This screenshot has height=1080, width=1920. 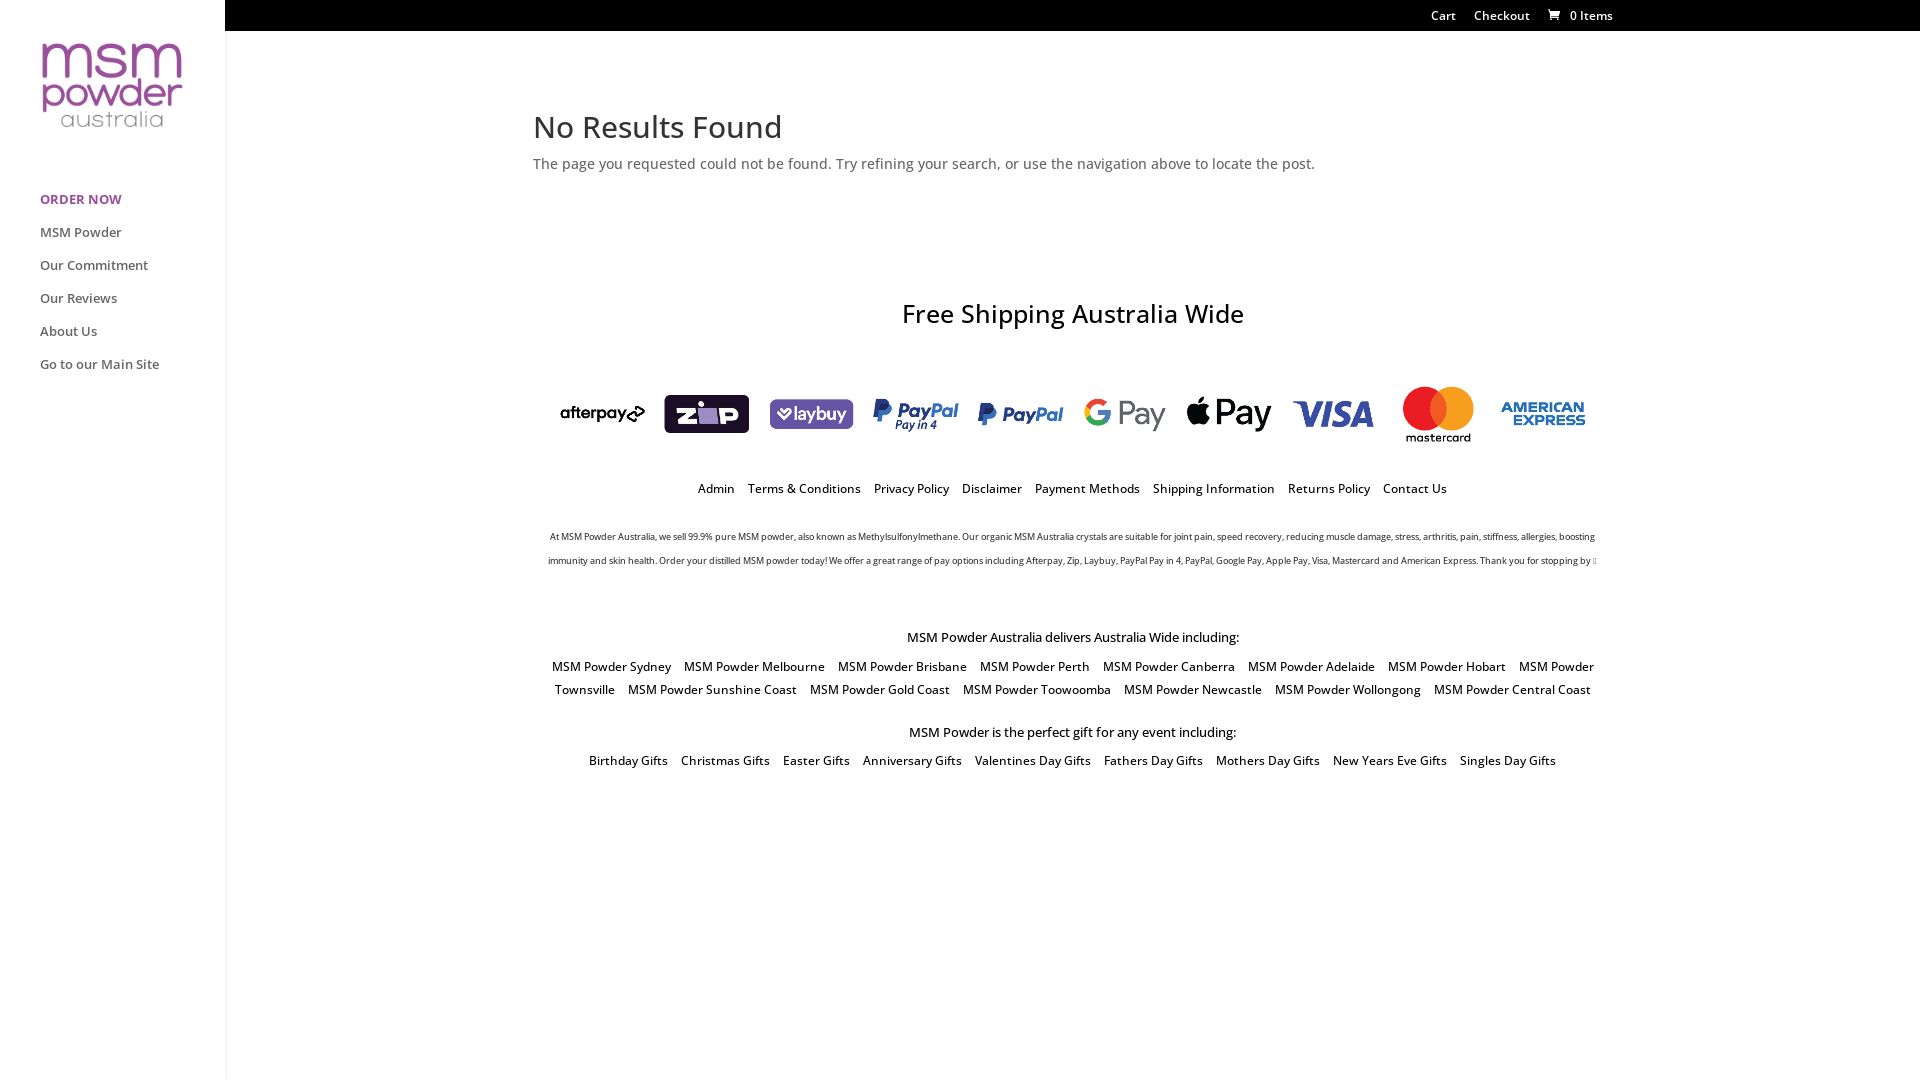 What do you see at coordinates (1033, 760) in the screenshot?
I see `Valentines Day Gifts` at bounding box center [1033, 760].